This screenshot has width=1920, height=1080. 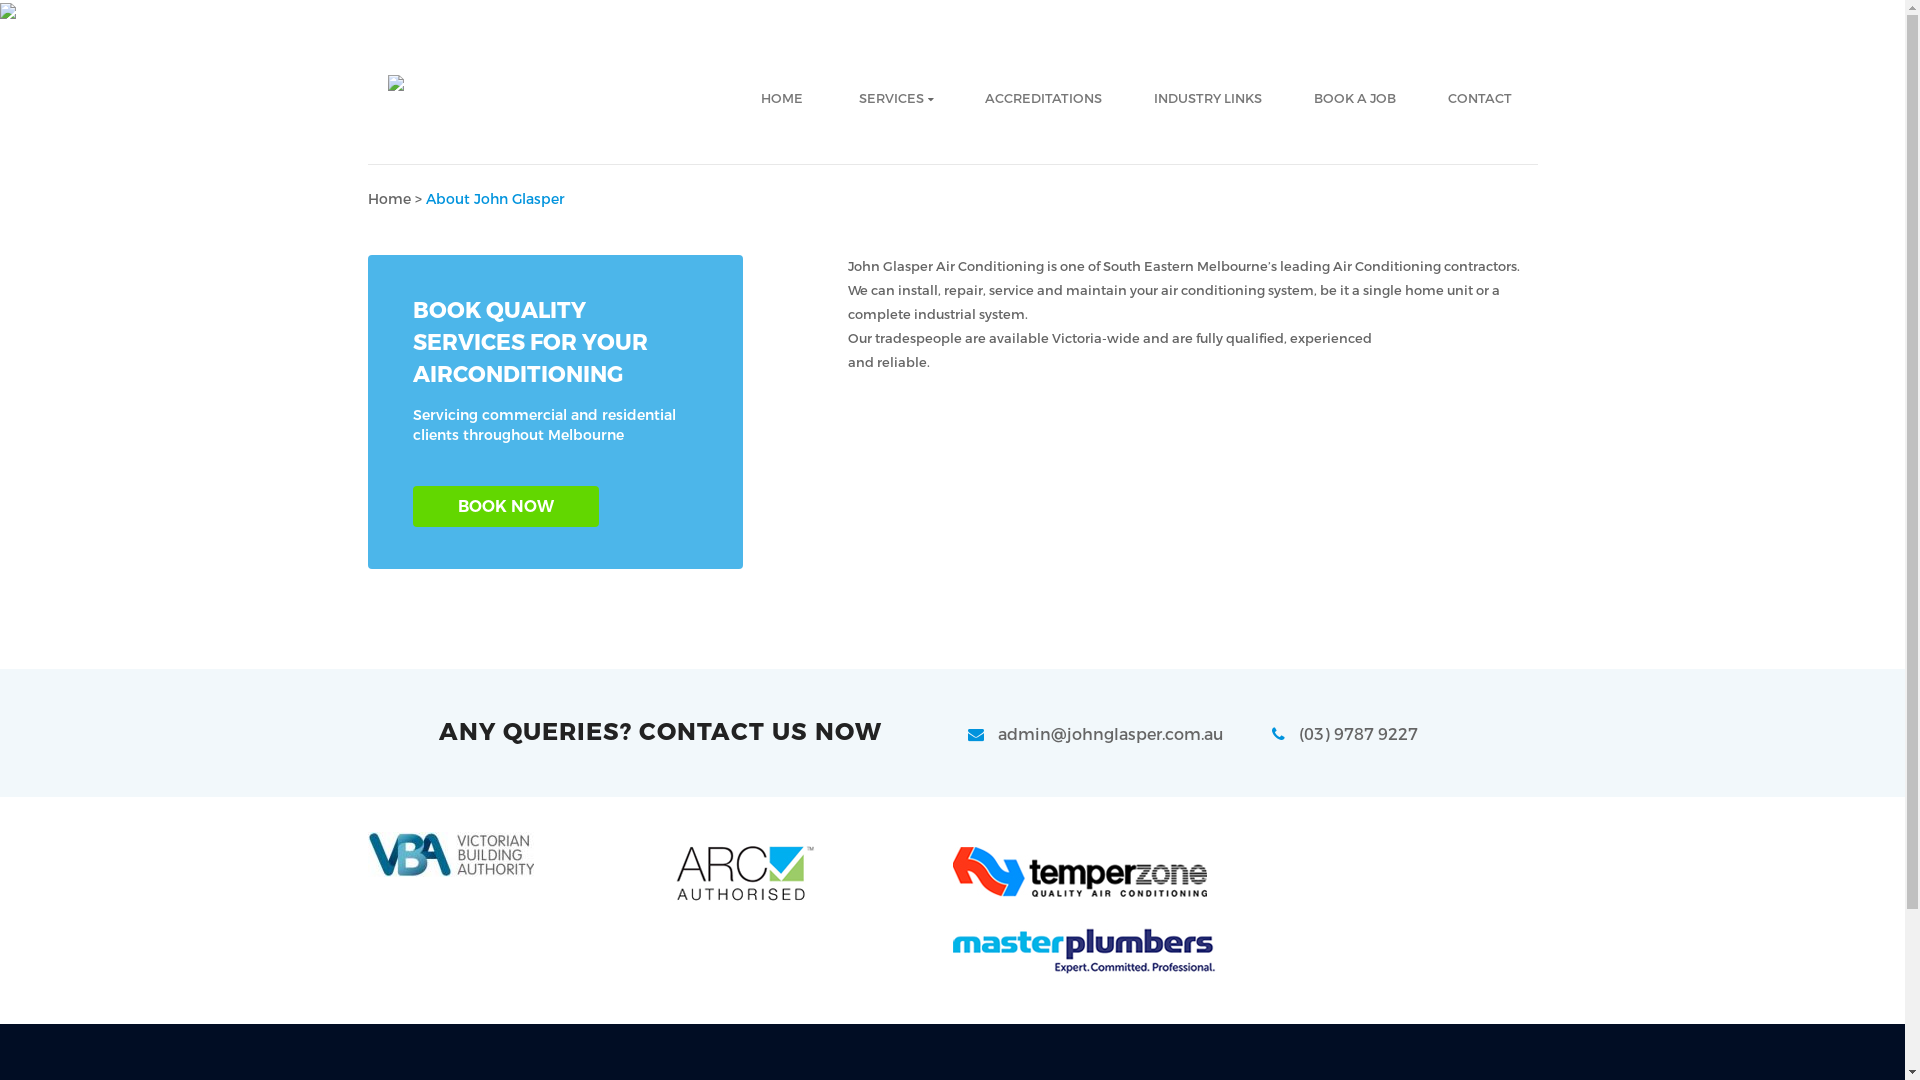 What do you see at coordinates (1096, 734) in the screenshot?
I see `admin@johnglasper.com.au` at bounding box center [1096, 734].